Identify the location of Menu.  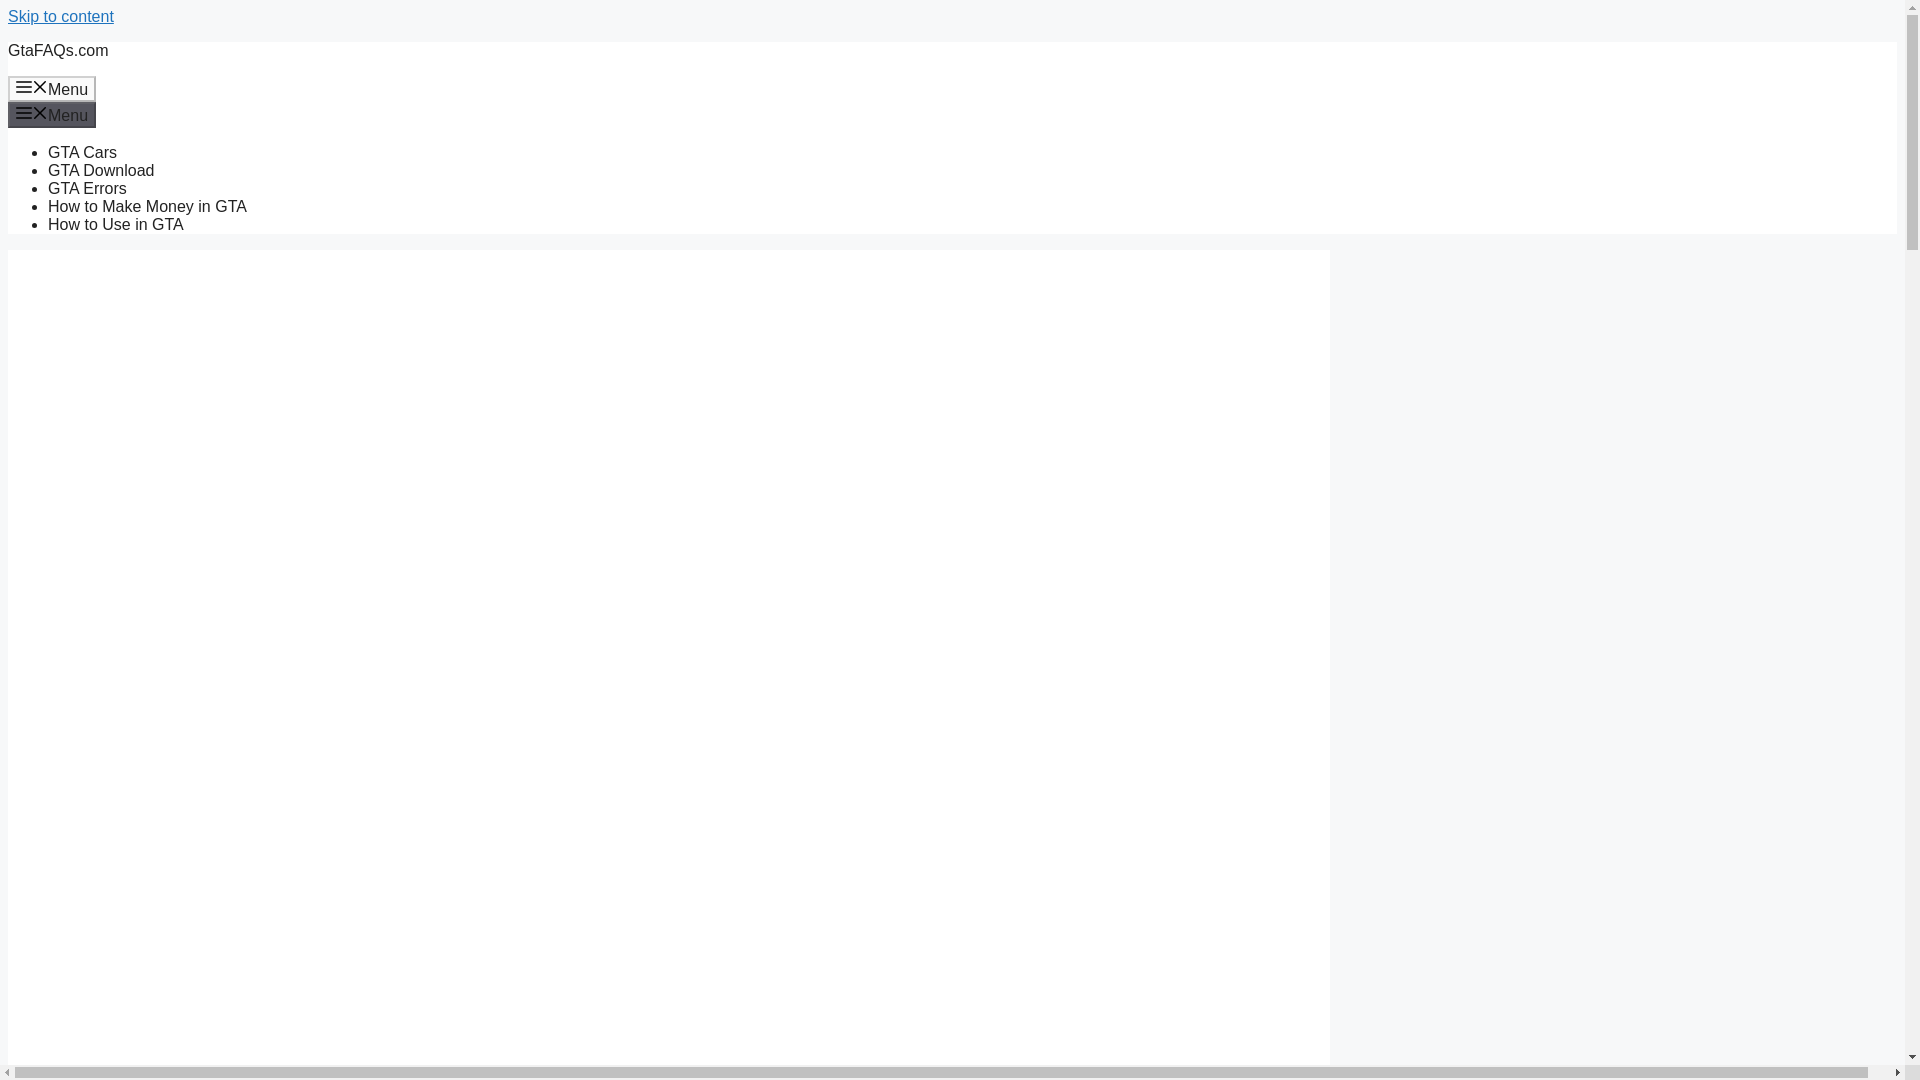
(52, 114).